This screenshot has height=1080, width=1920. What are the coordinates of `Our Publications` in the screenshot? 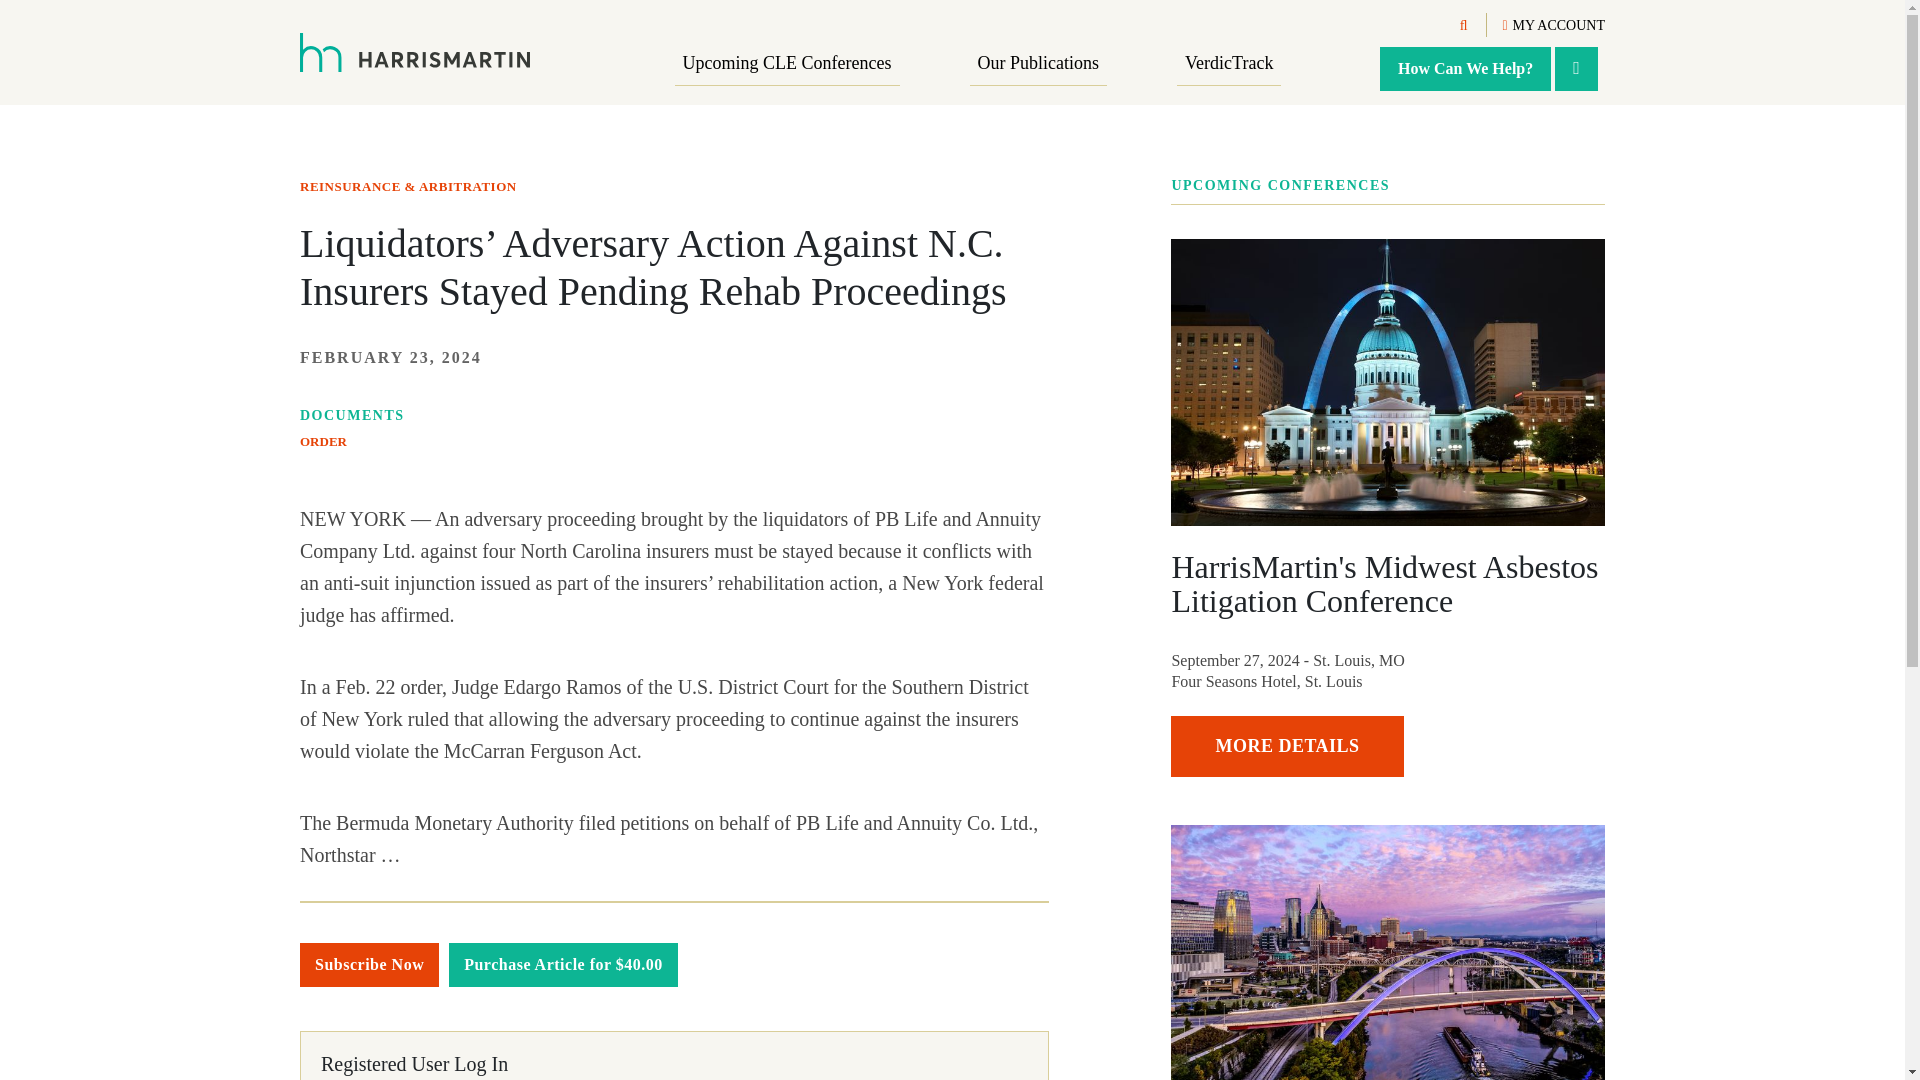 It's located at (1038, 64).